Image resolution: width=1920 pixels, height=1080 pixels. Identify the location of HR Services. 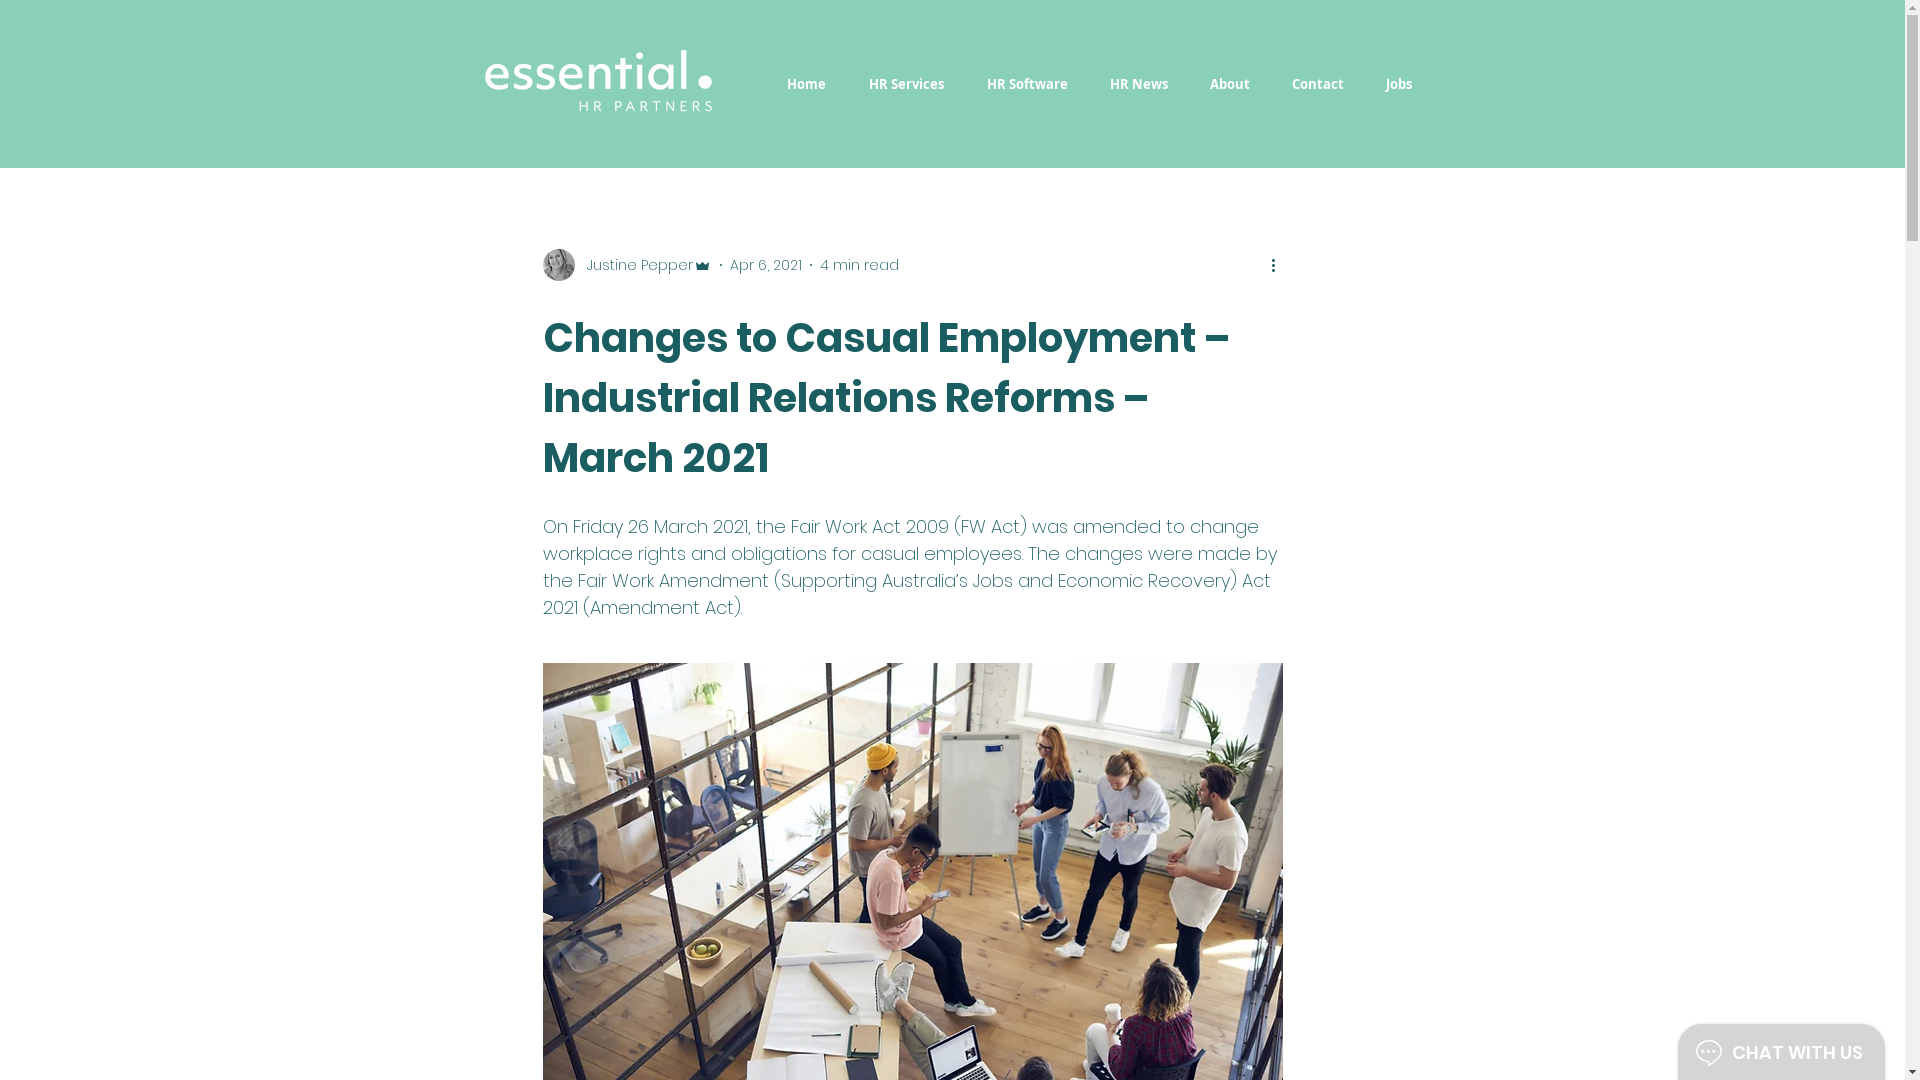
(917, 84).